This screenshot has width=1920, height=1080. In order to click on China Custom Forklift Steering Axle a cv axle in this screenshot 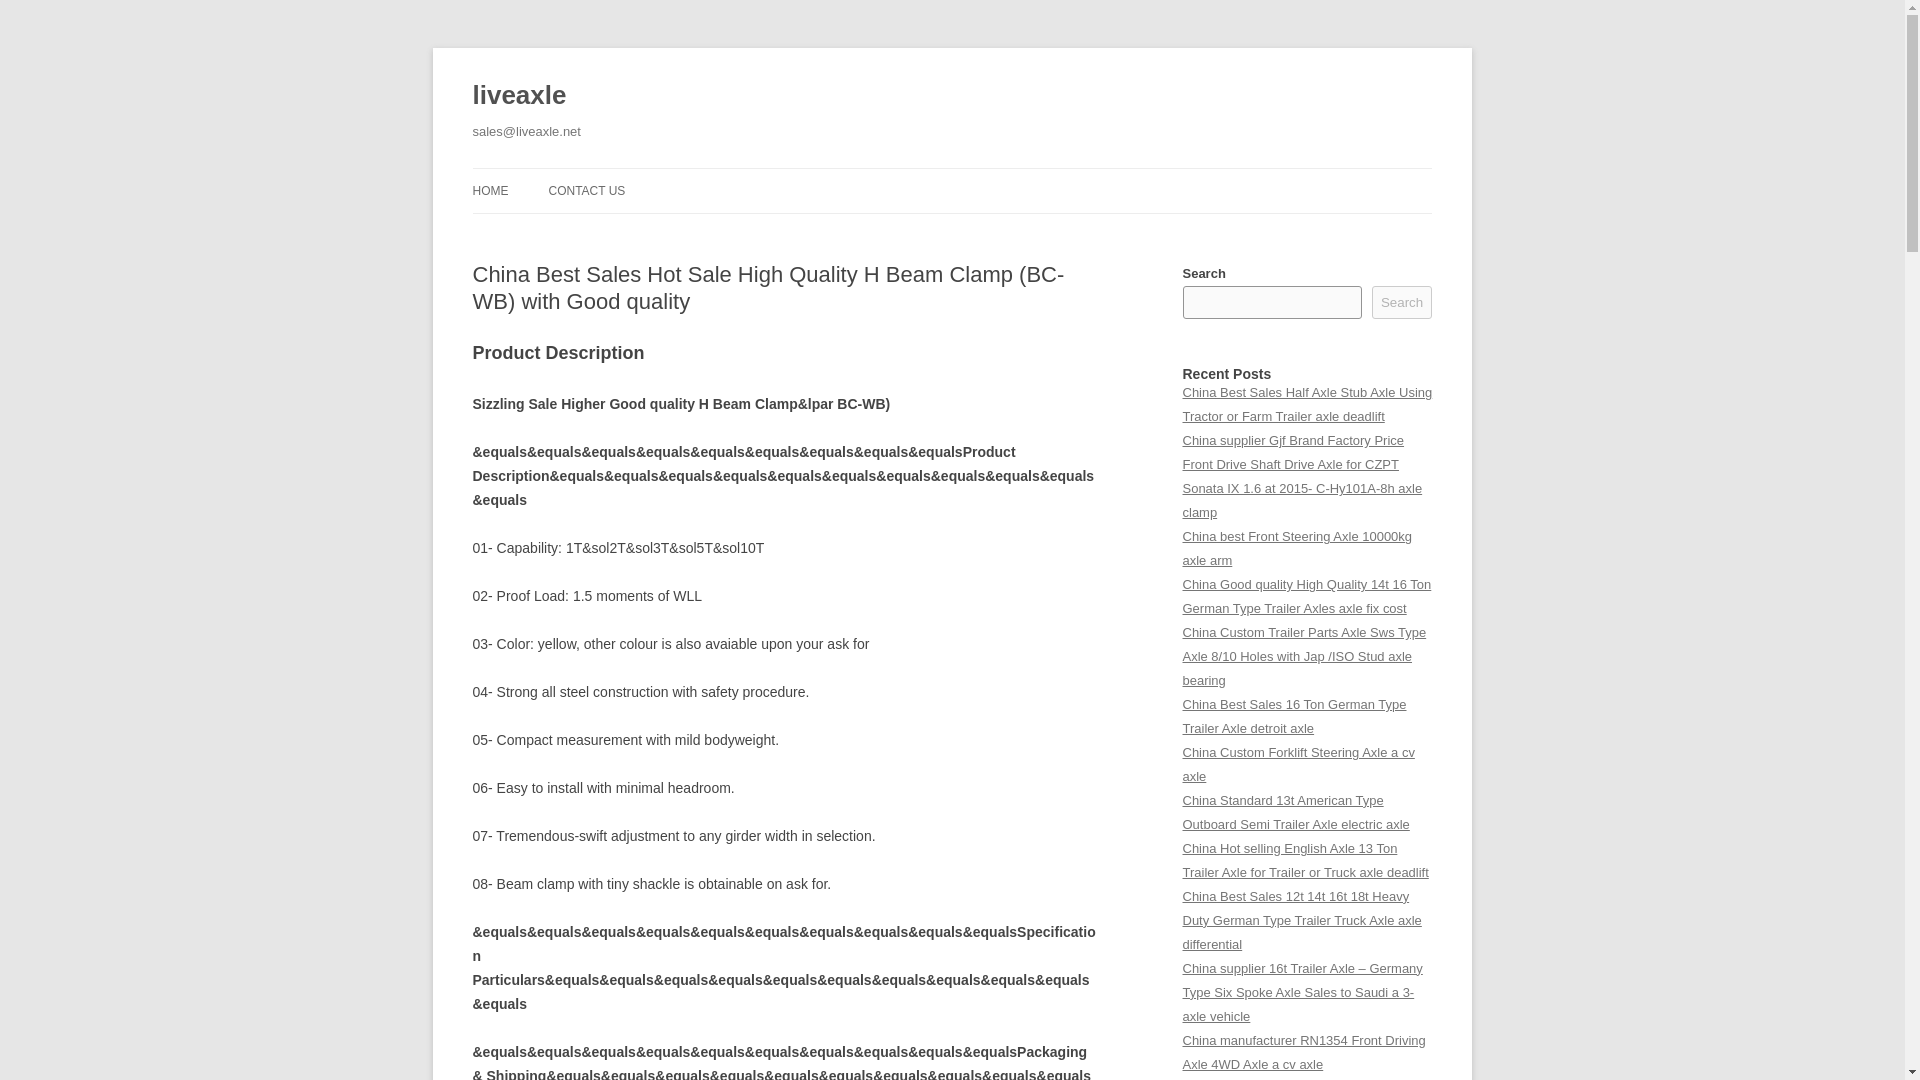, I will do `click(1298, 764)`.